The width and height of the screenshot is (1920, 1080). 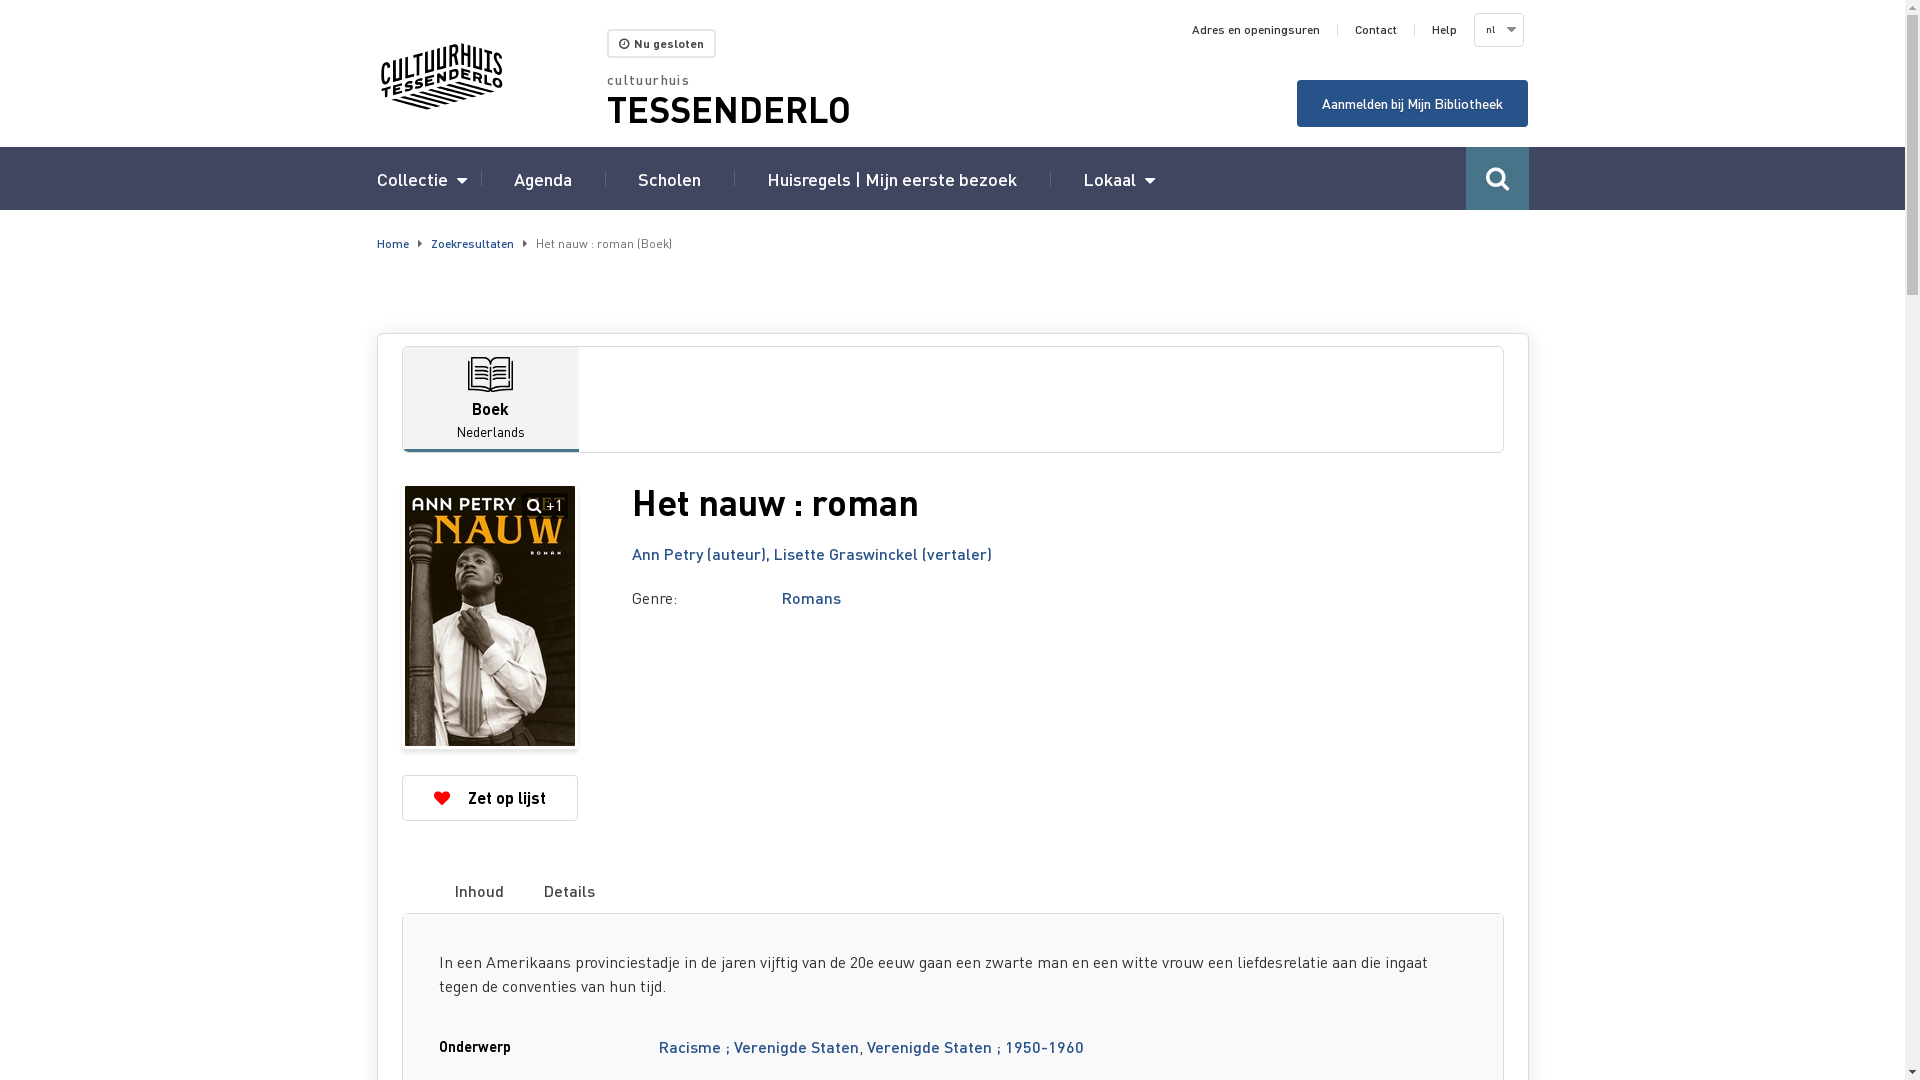 I want to click on Zet op lijst, so click(x=490, y=798).